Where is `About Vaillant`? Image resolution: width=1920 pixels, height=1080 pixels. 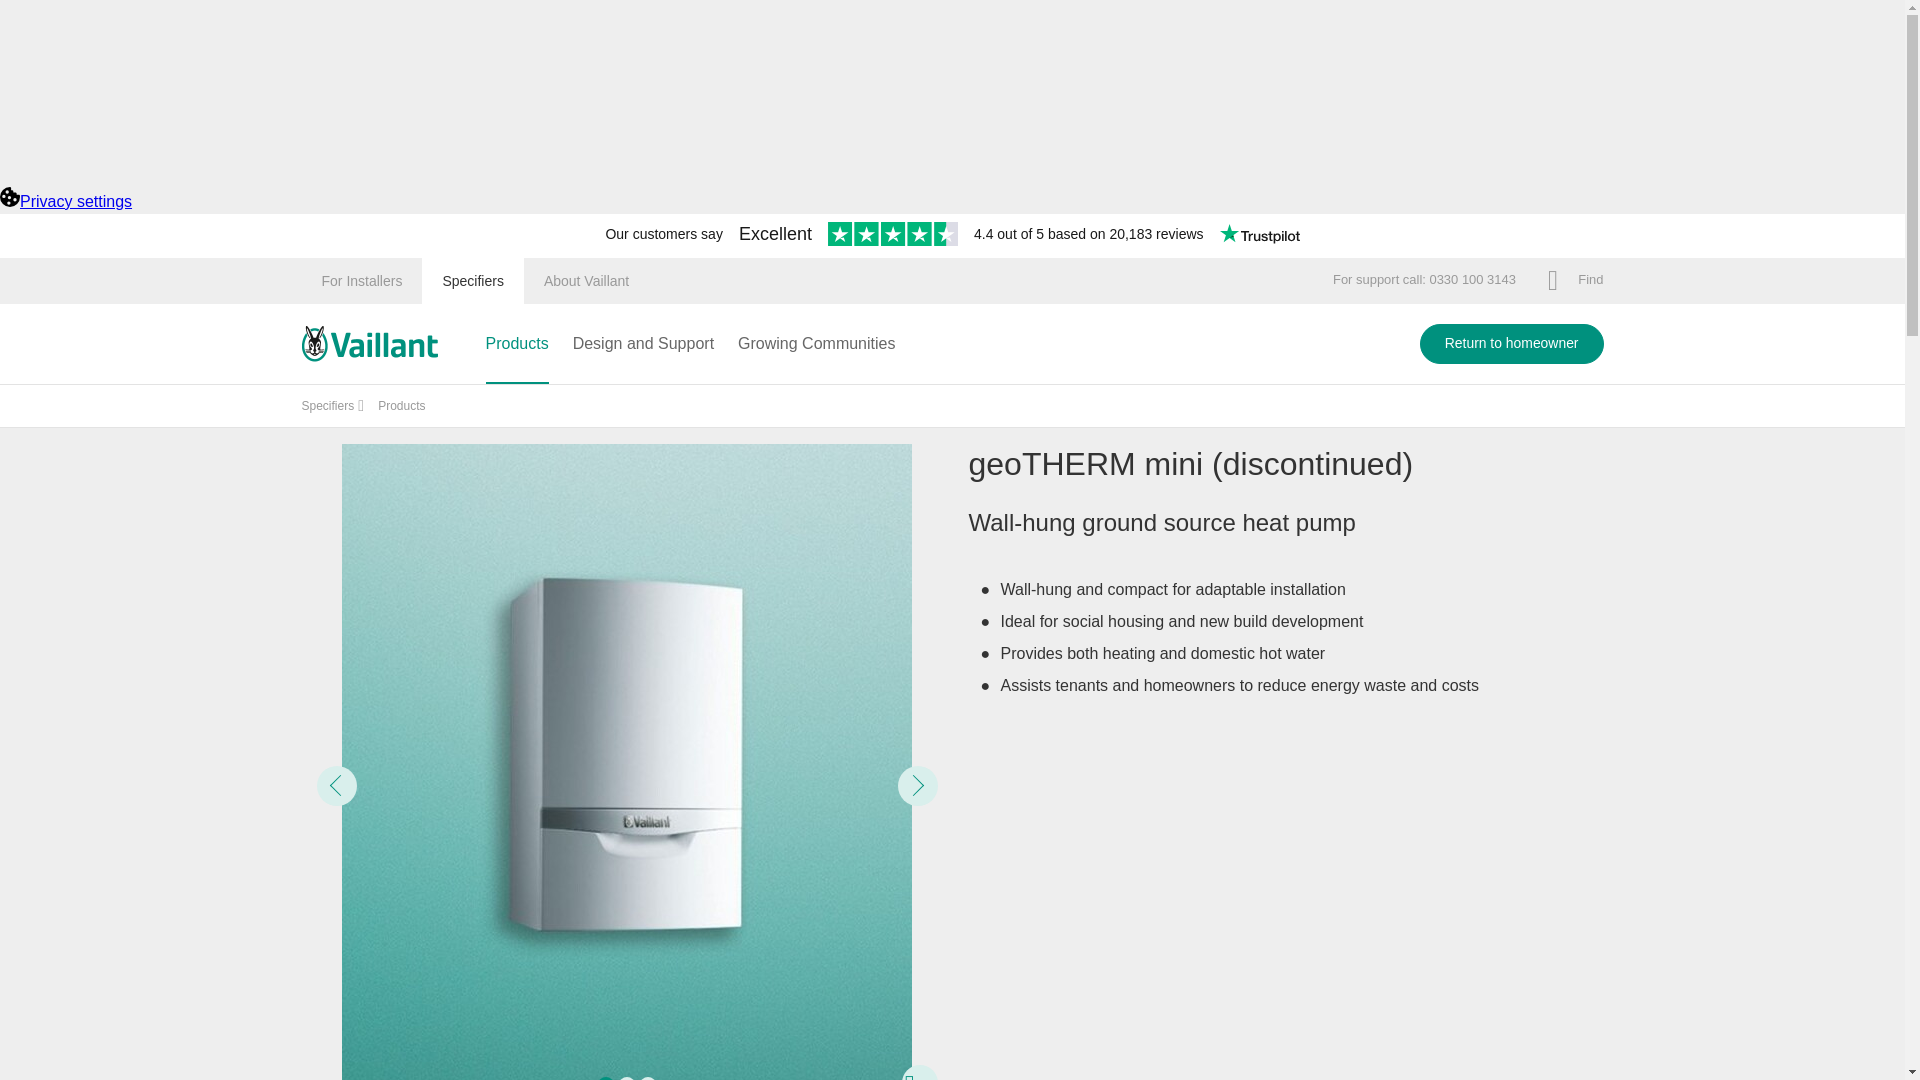
About Vaillant is located at coordinates (586, 280).